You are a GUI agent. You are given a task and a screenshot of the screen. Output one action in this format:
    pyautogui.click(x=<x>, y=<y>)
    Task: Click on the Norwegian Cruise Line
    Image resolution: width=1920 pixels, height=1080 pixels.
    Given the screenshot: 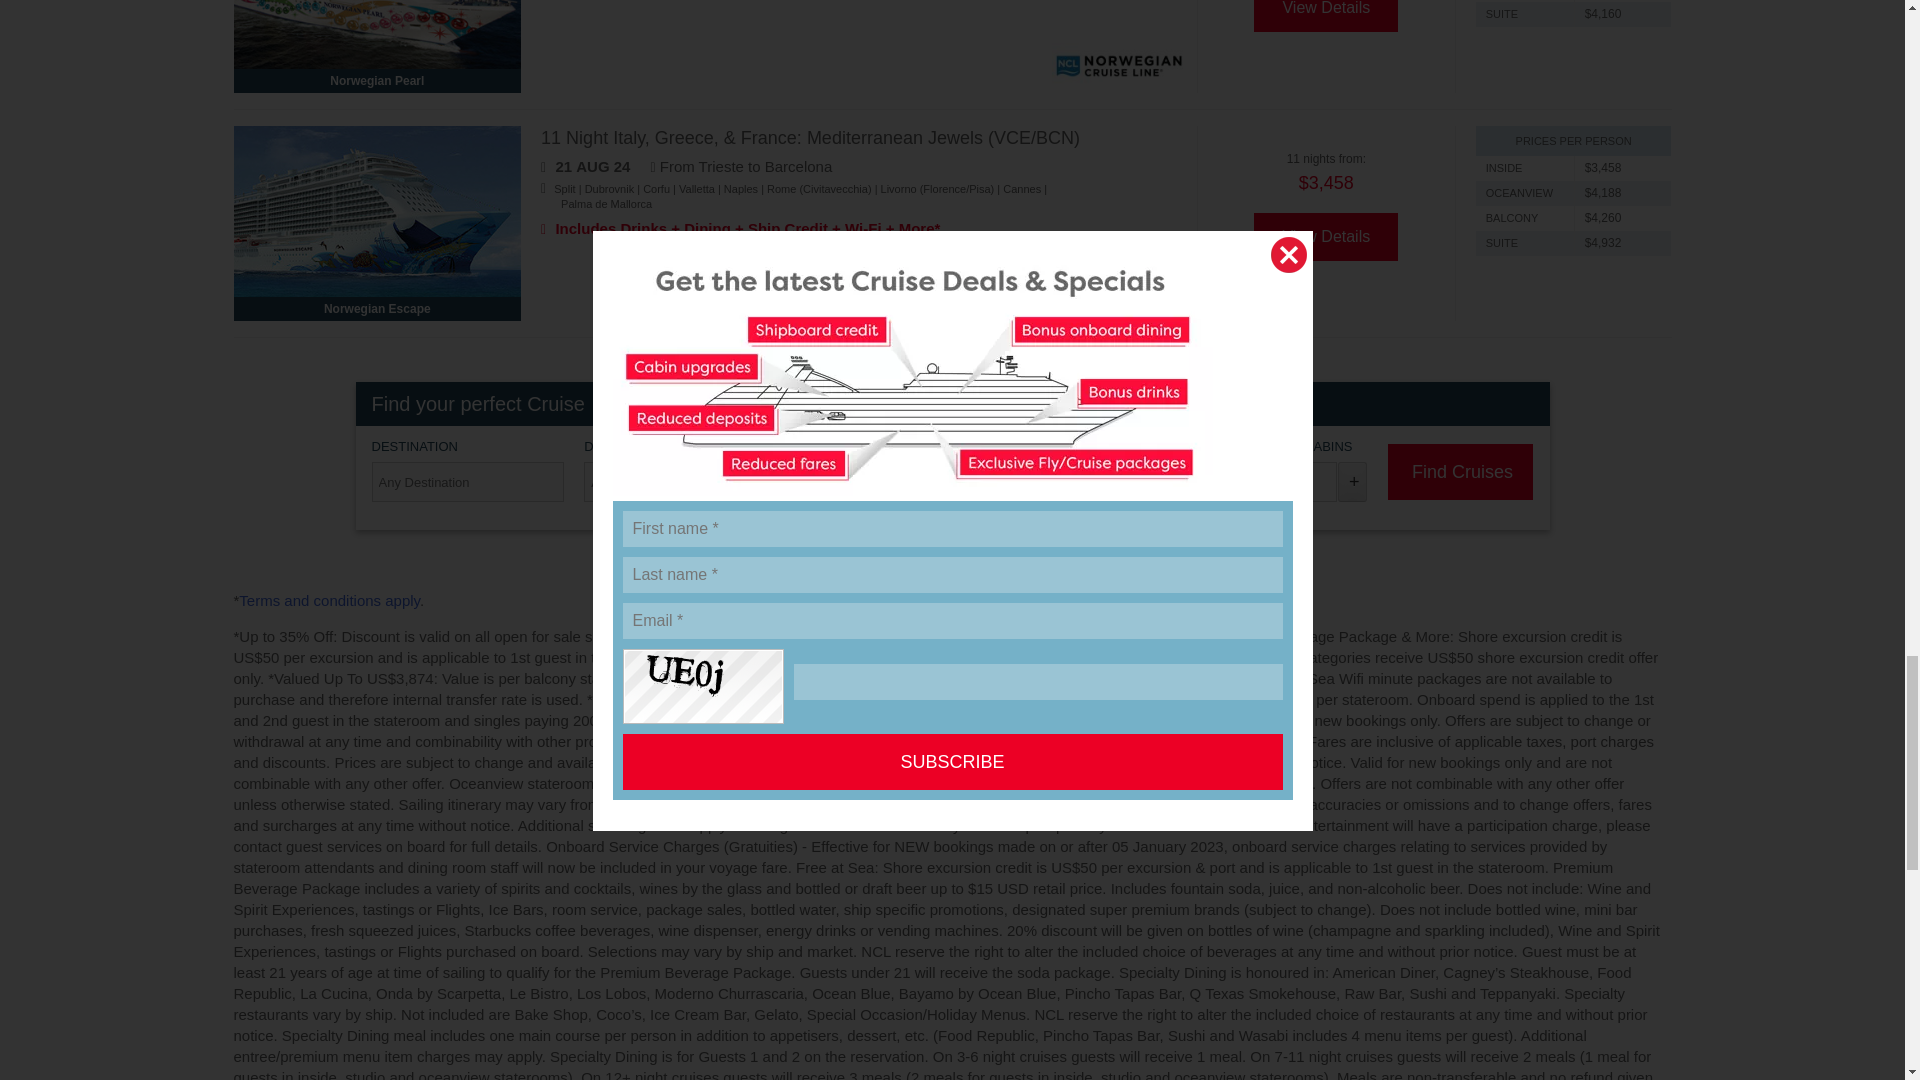 What is the action you would take?
    pyautogui.click(x=1119, y=65)
    